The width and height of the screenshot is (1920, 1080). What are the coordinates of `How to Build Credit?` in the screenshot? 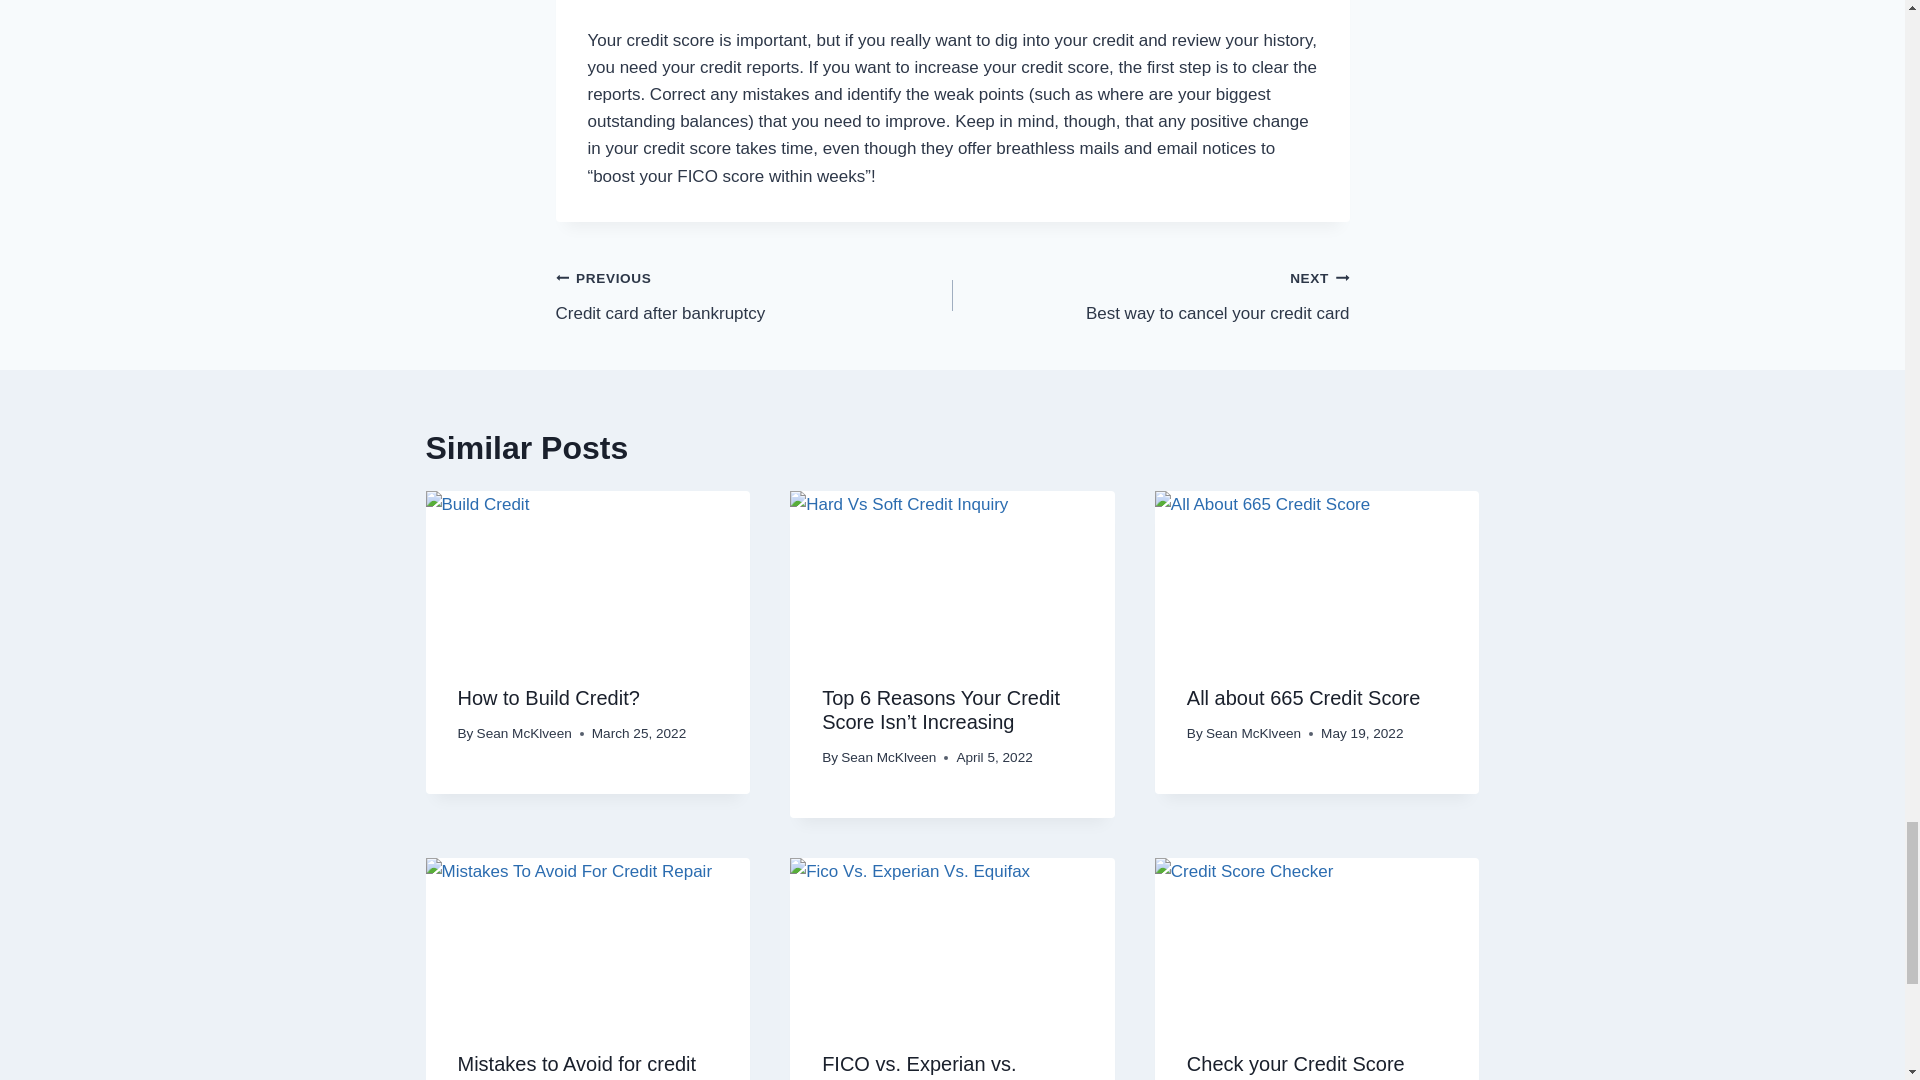 It's located at (548, 697).